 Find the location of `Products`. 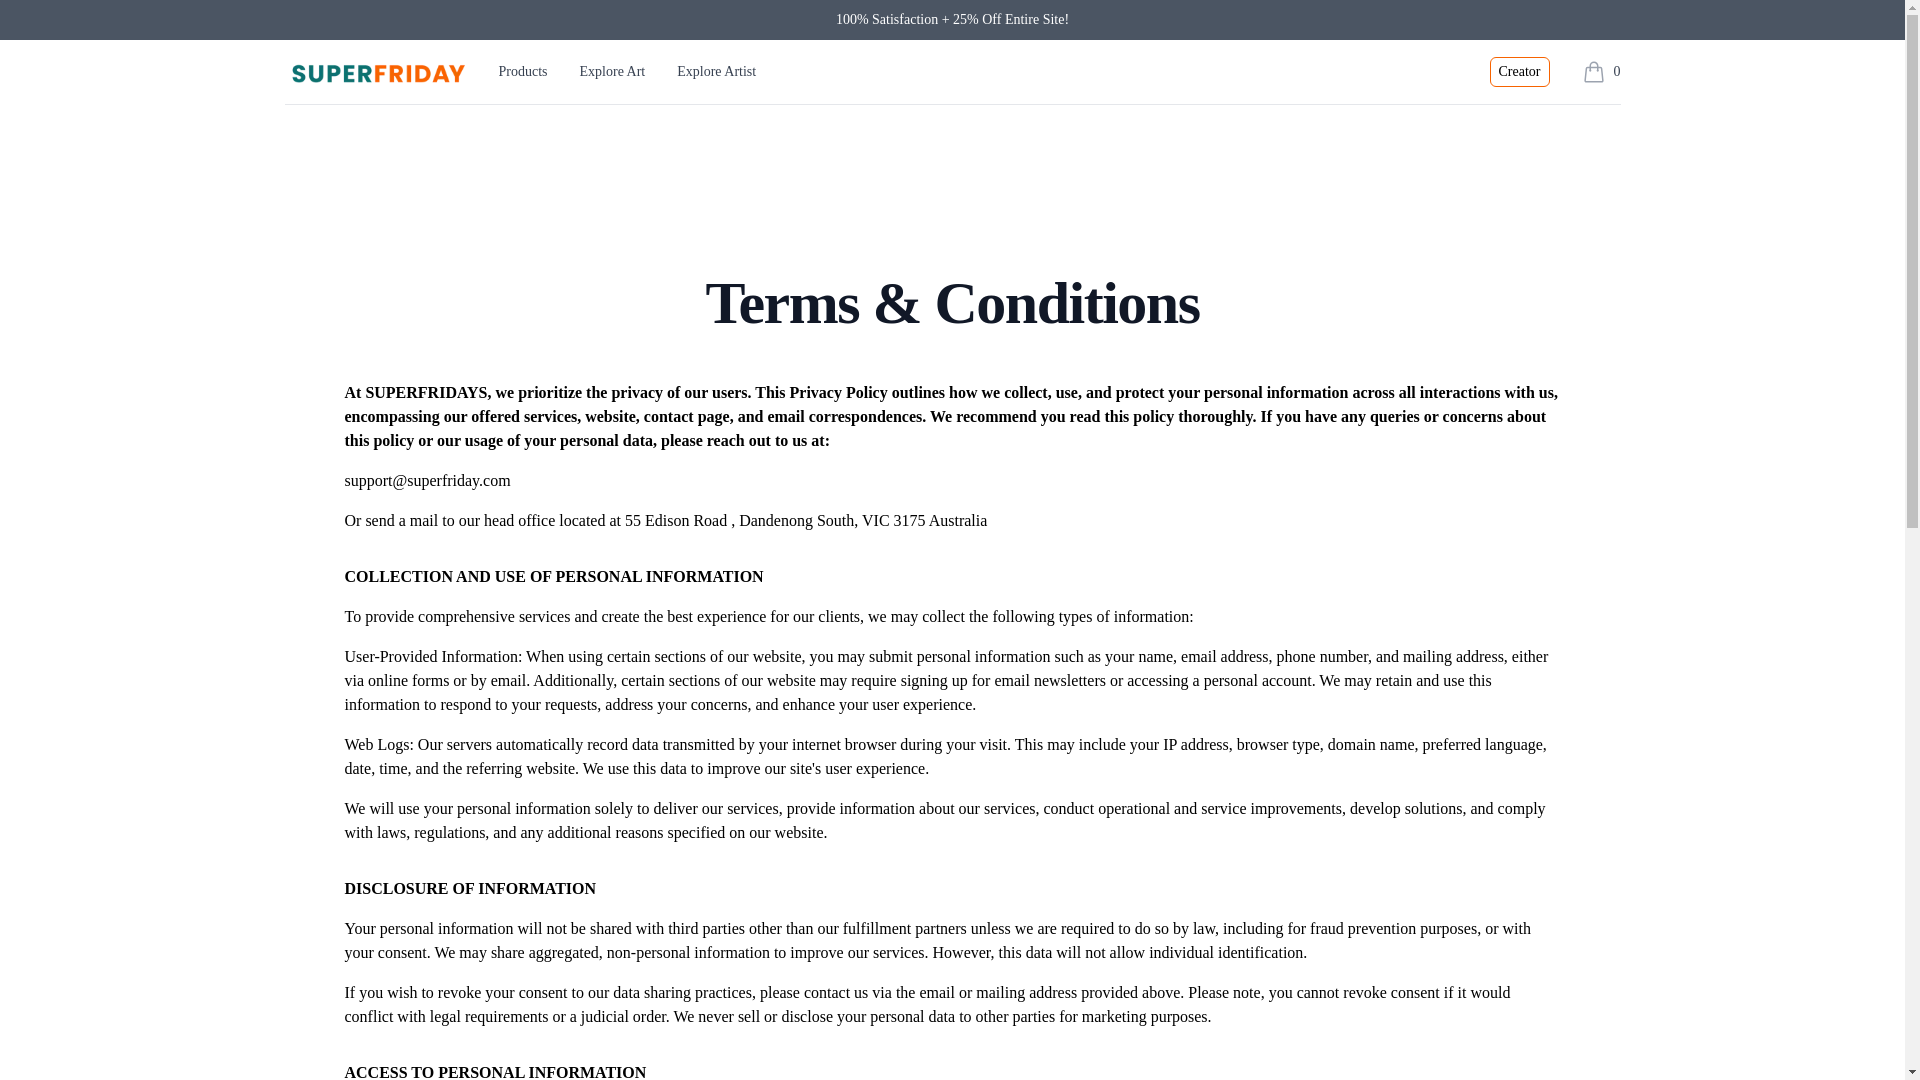

Products is located at coordinates (1601, 71).